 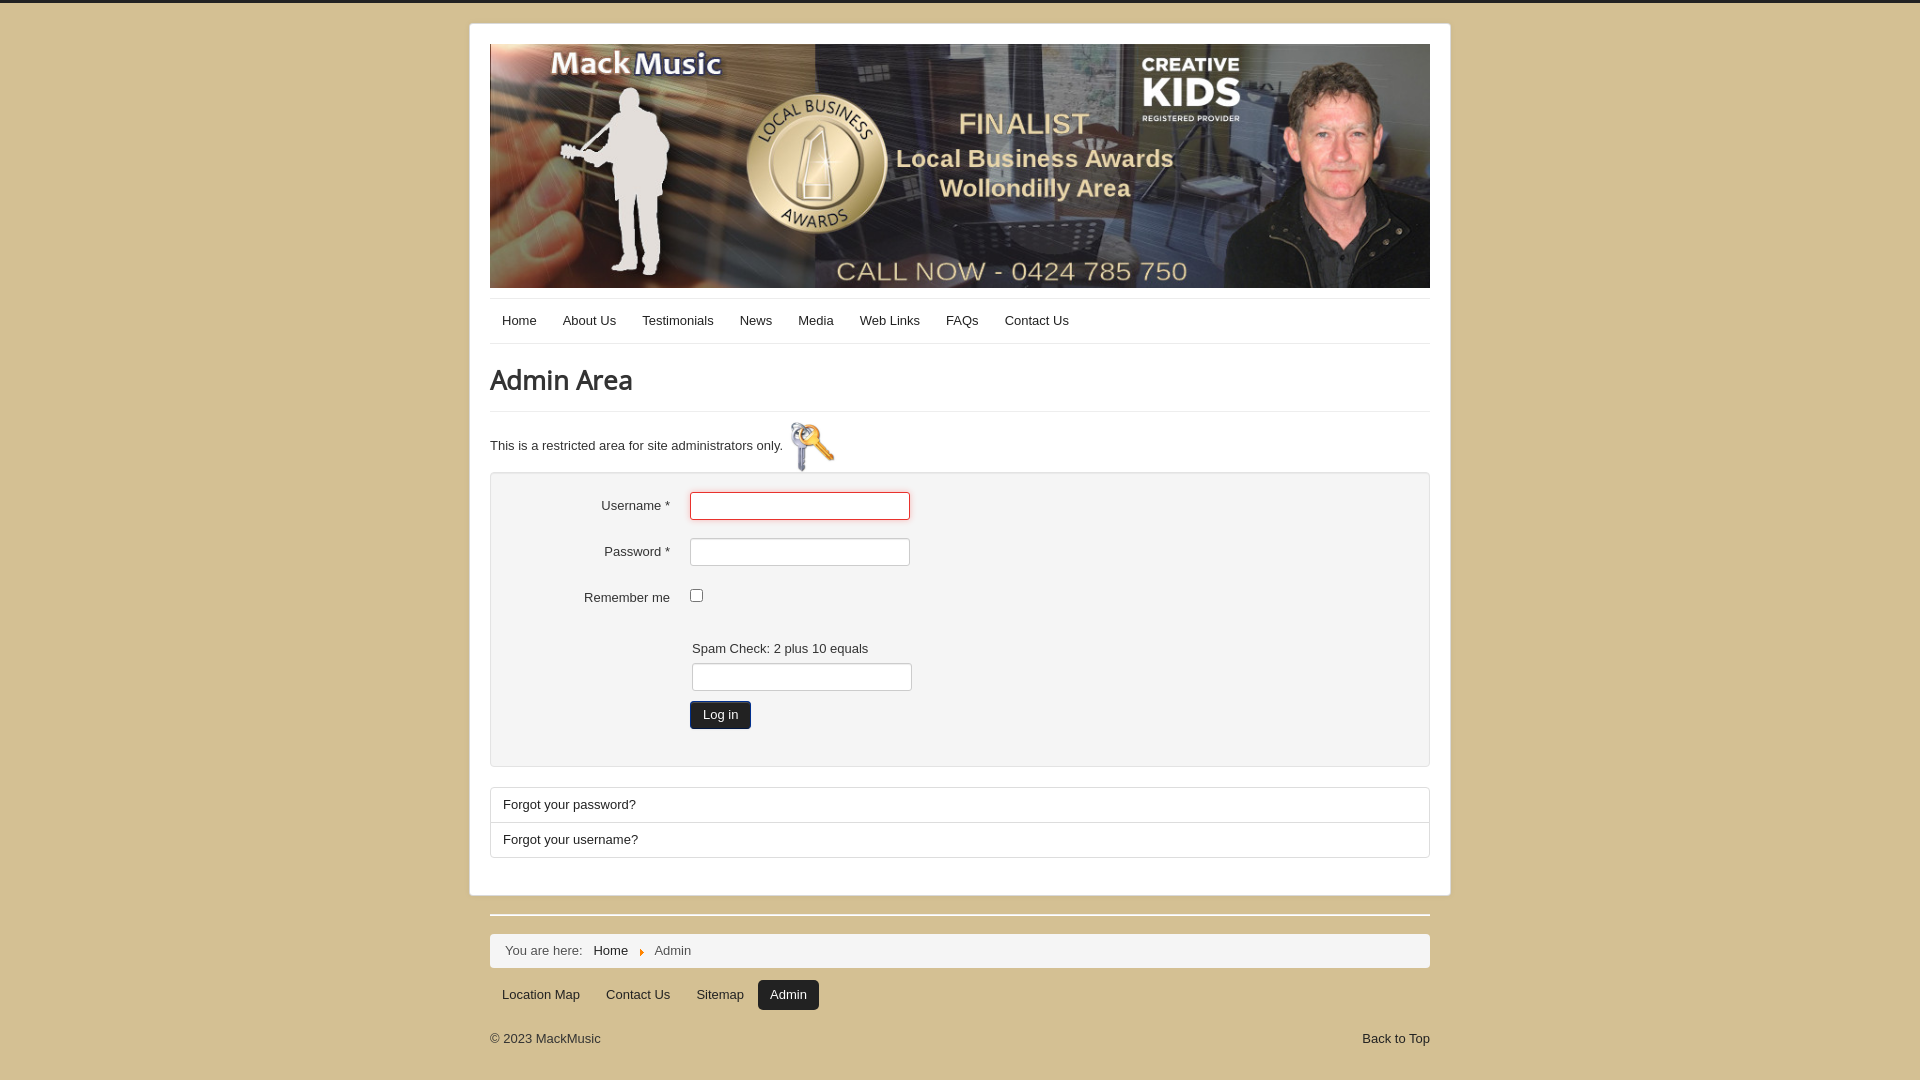 What do you see at coordinates (720, 715) in the screenshot?
I see `Log in` at bounding box center [720, 715].